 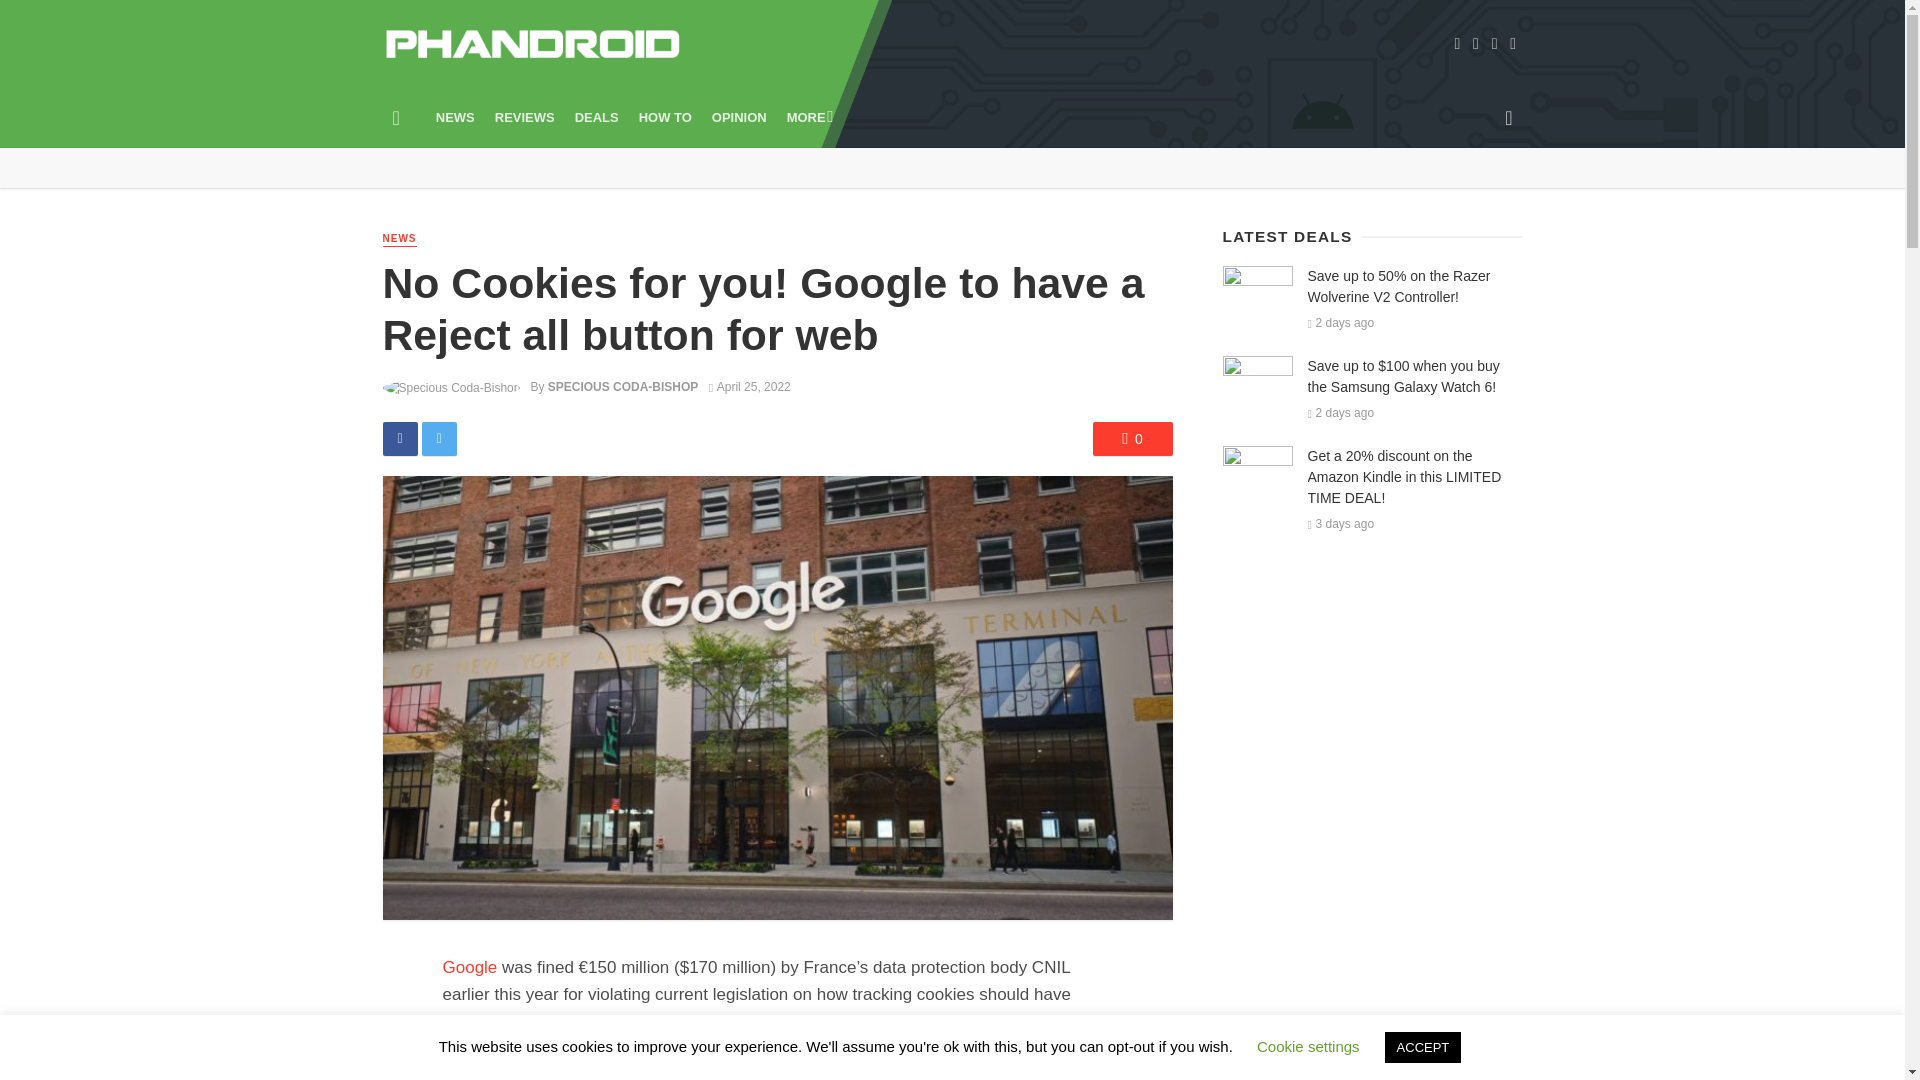 I want to click on MORE, so click(x=808, y=117).